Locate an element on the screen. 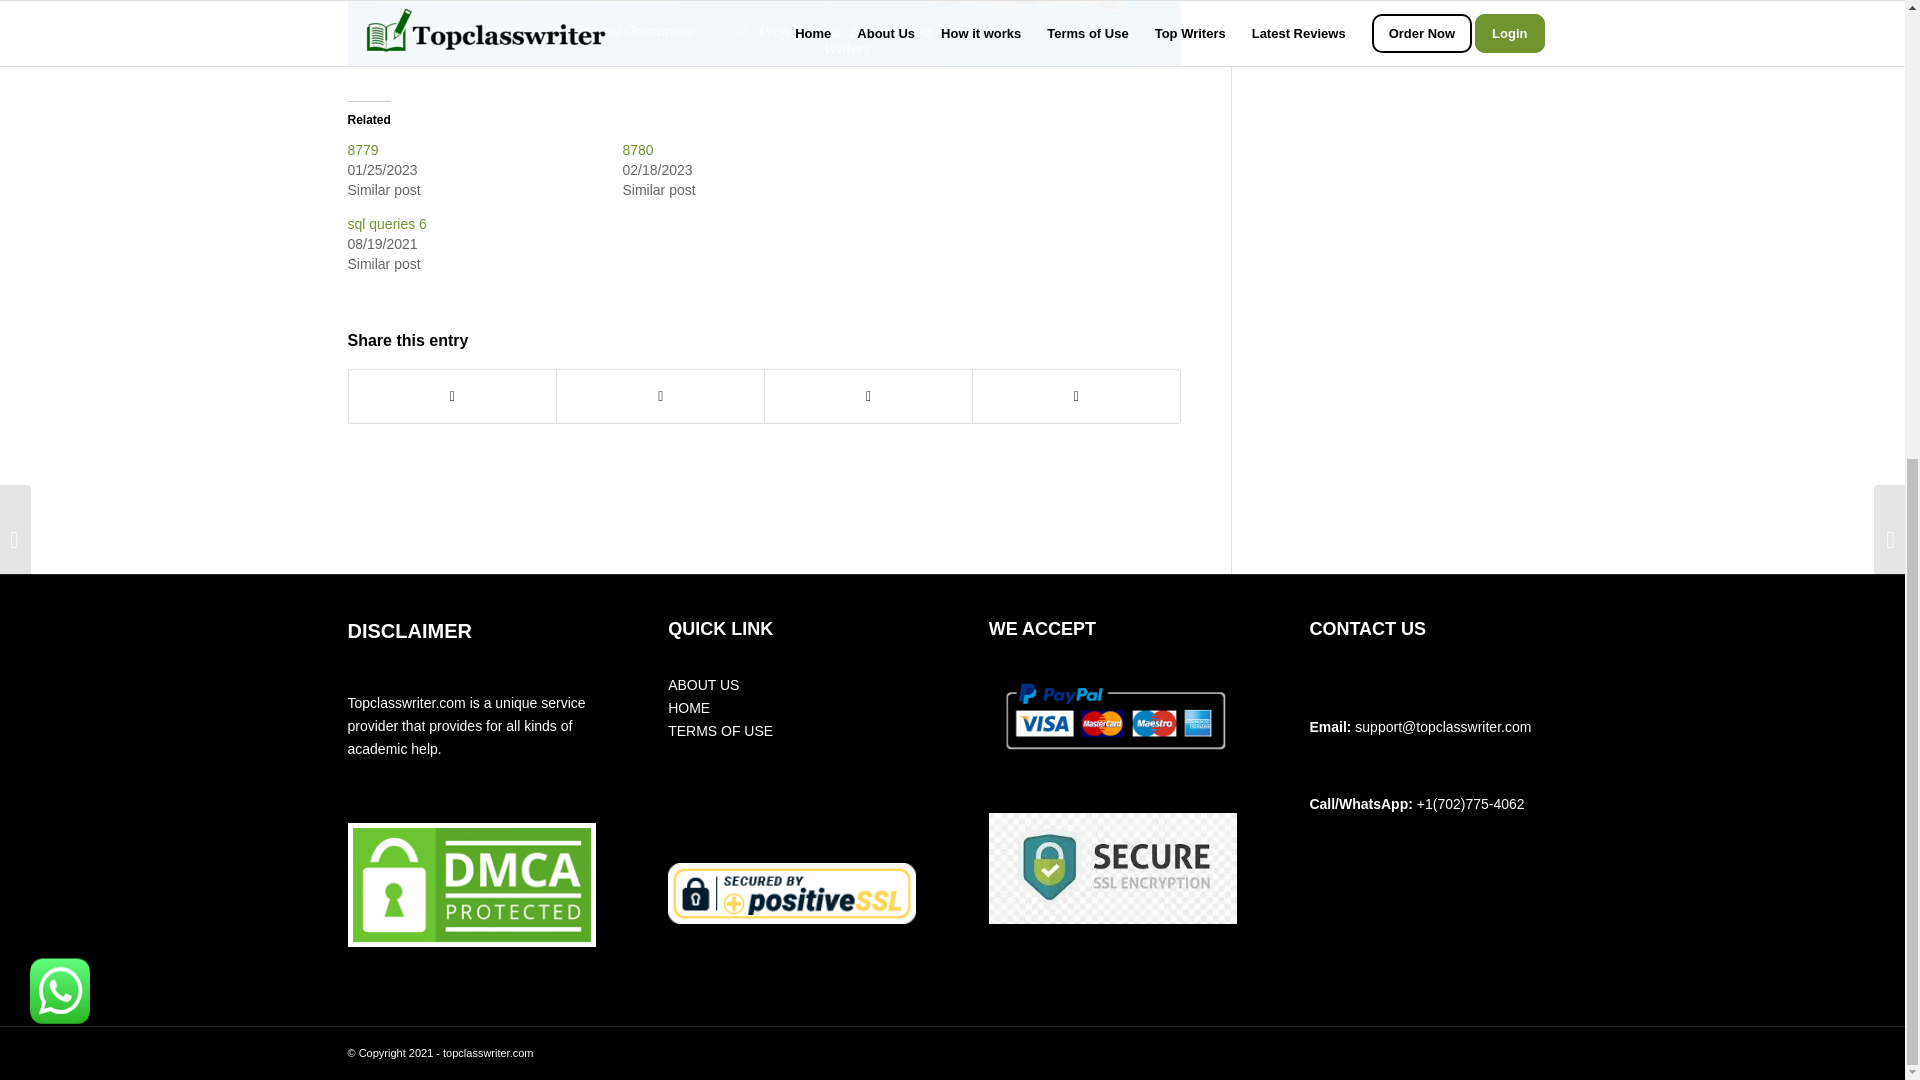  HOME is located at coordinates (689, 708).